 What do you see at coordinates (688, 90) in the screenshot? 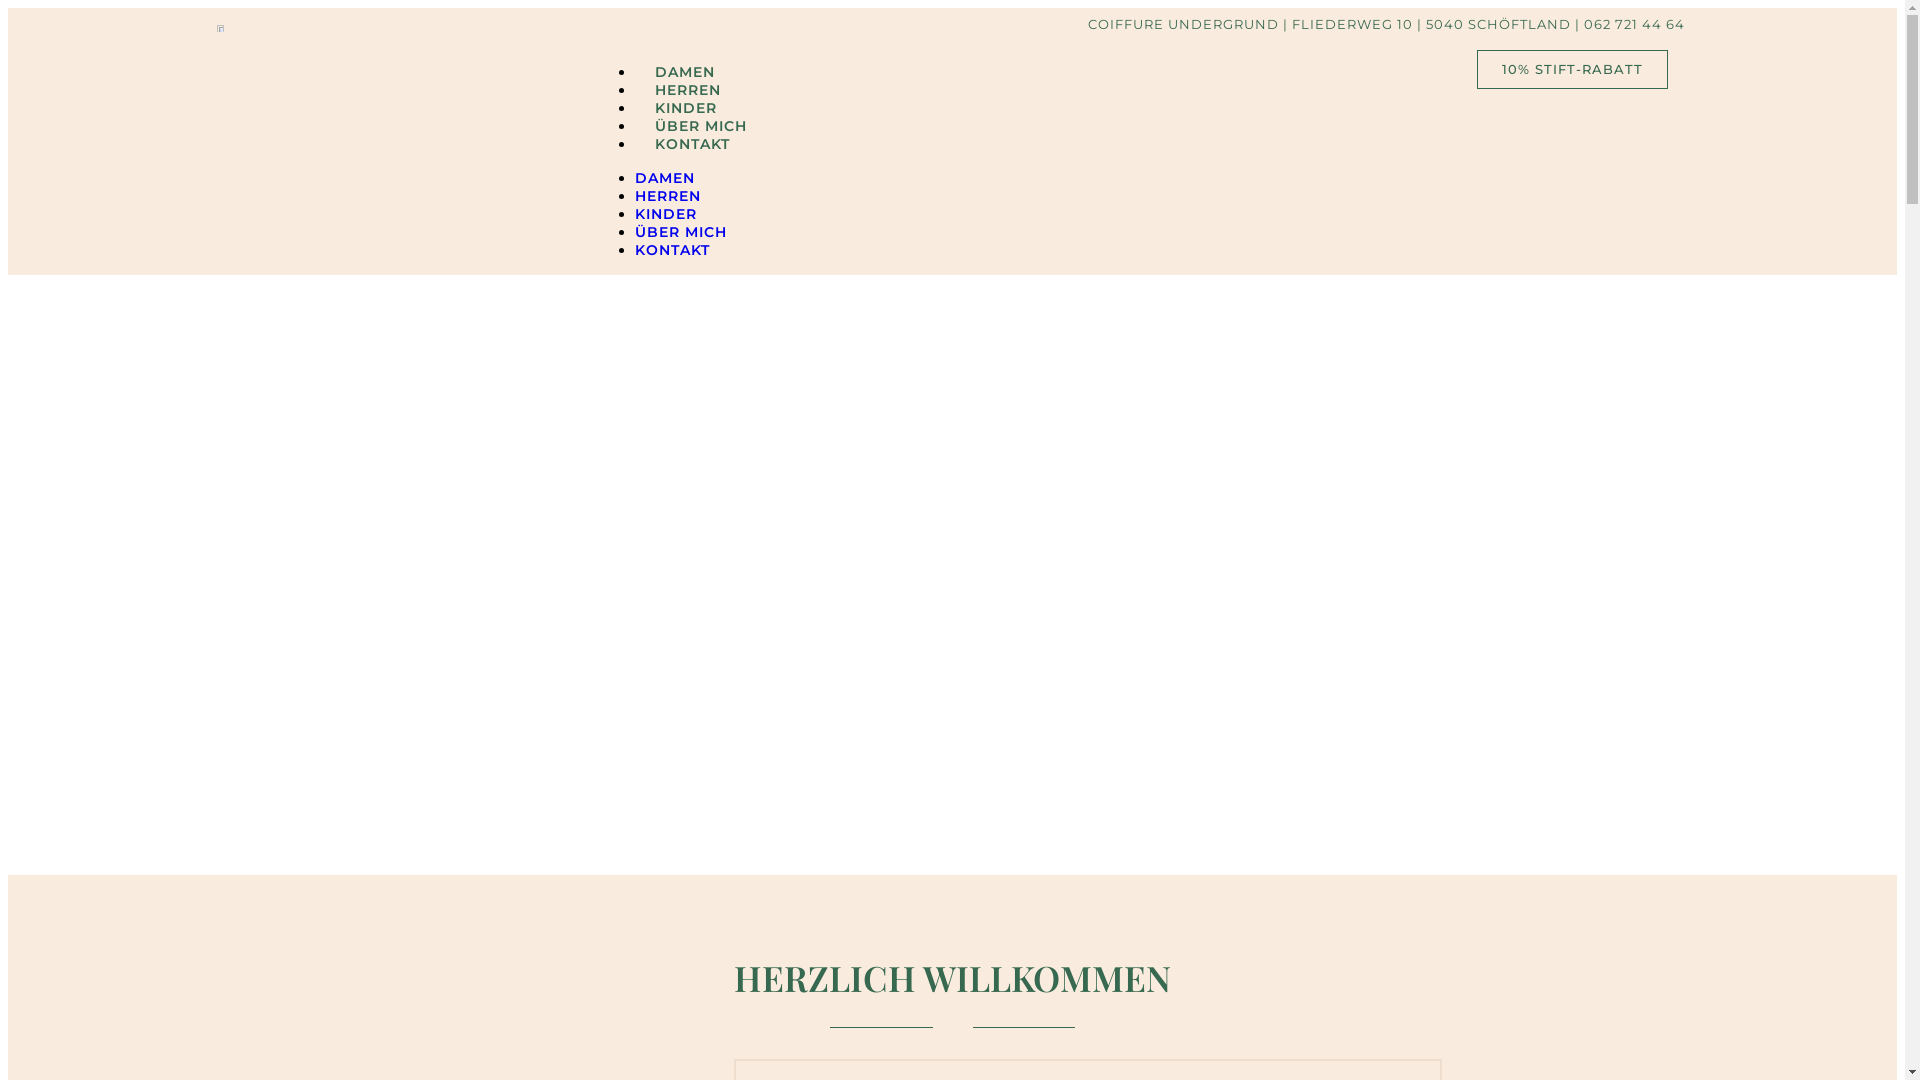
I see `HERREN` at bounding box center [688, 90].